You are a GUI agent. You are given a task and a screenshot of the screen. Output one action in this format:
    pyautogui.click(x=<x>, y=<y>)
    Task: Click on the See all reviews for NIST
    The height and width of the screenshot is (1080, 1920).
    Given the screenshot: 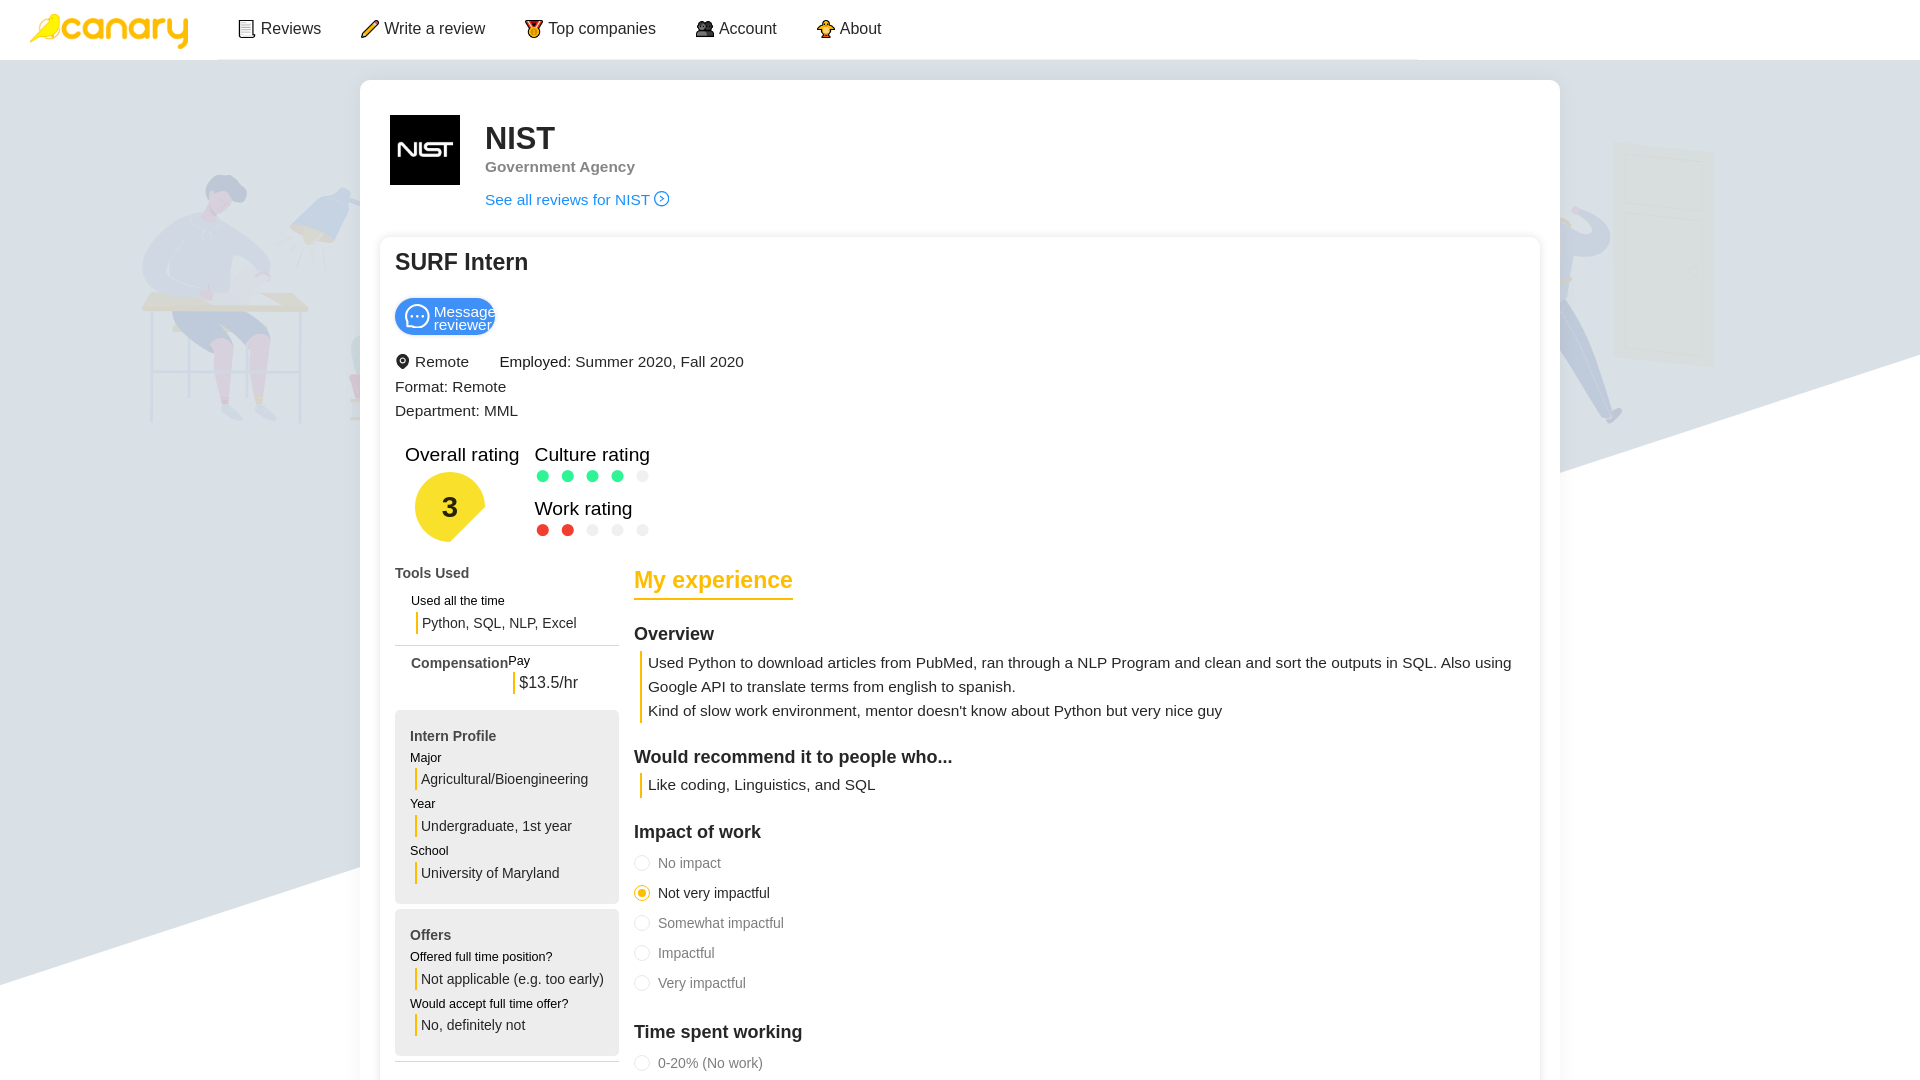 What is the action you would take?
    pyautogui.click(x=576, y=200)
    